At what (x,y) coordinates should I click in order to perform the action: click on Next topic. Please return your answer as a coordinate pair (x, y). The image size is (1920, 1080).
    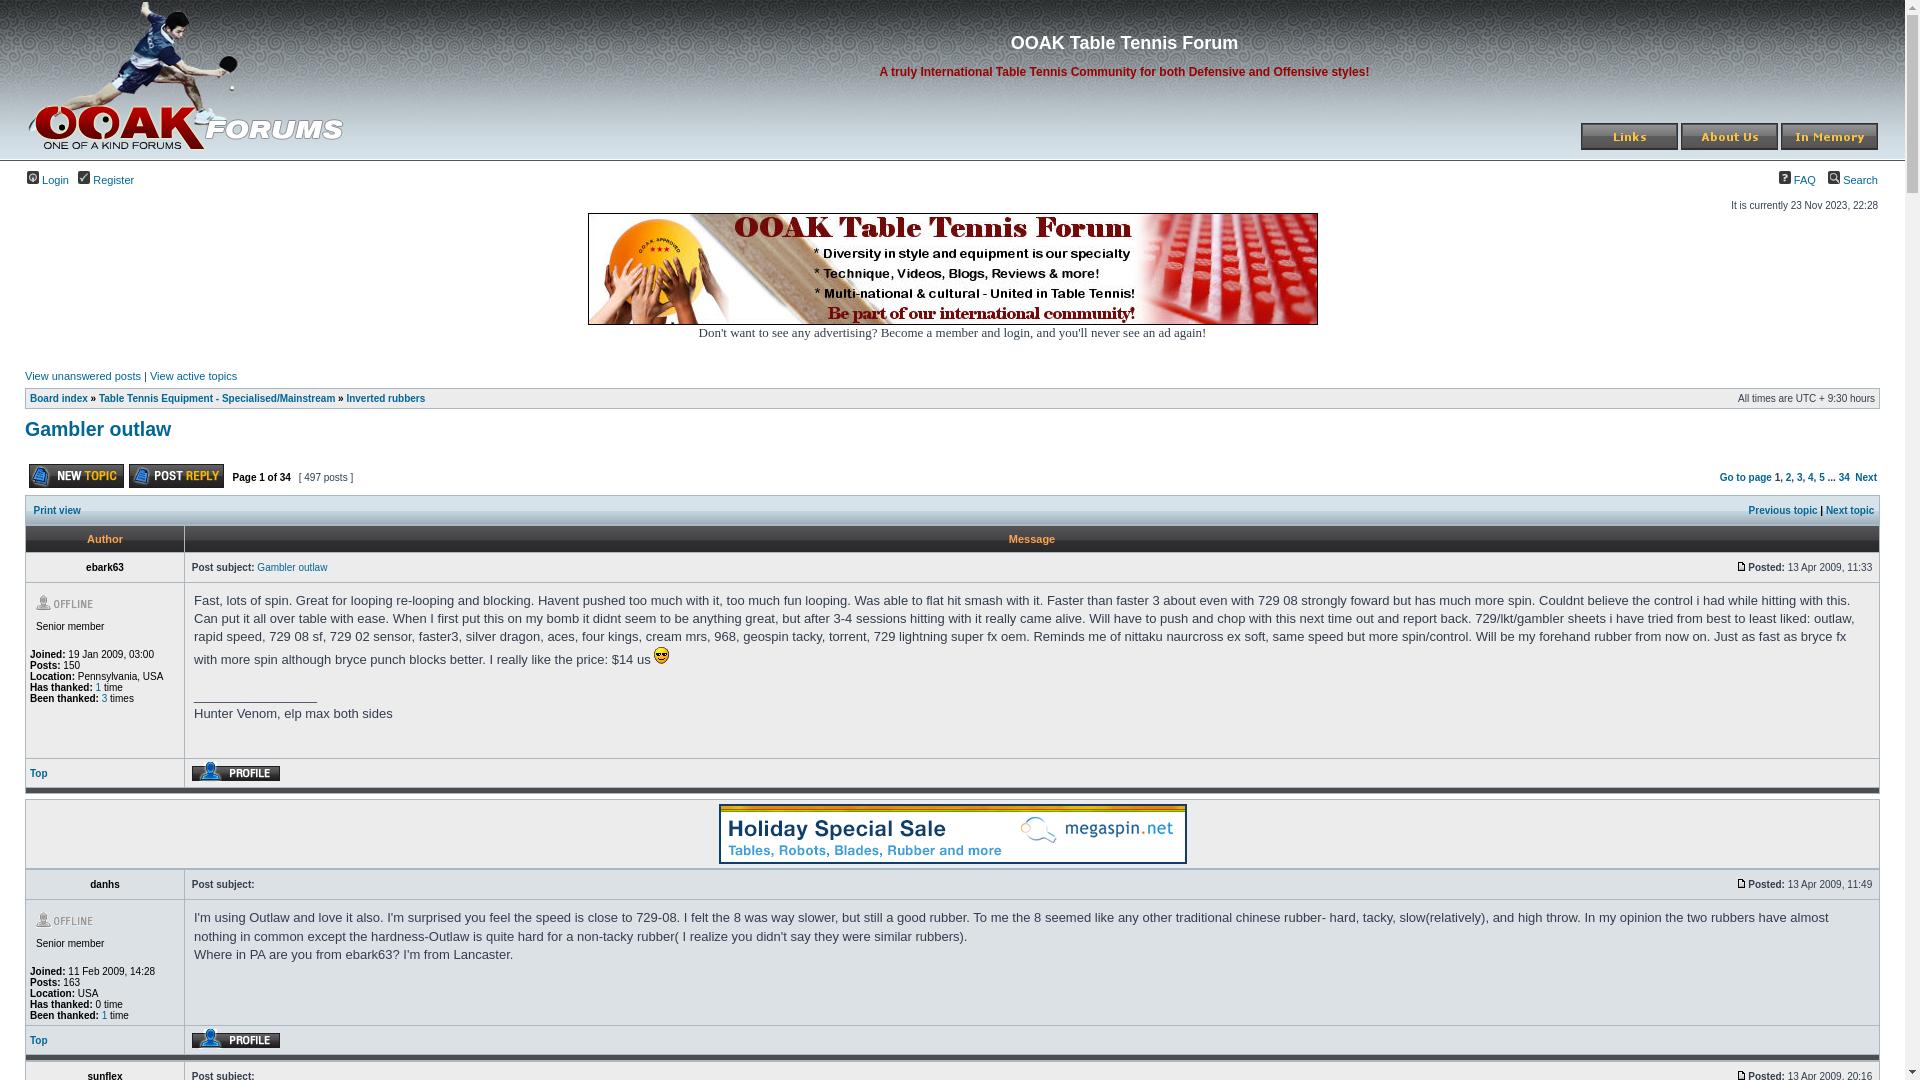
    Looking at the image, I should click on (1850, 510).